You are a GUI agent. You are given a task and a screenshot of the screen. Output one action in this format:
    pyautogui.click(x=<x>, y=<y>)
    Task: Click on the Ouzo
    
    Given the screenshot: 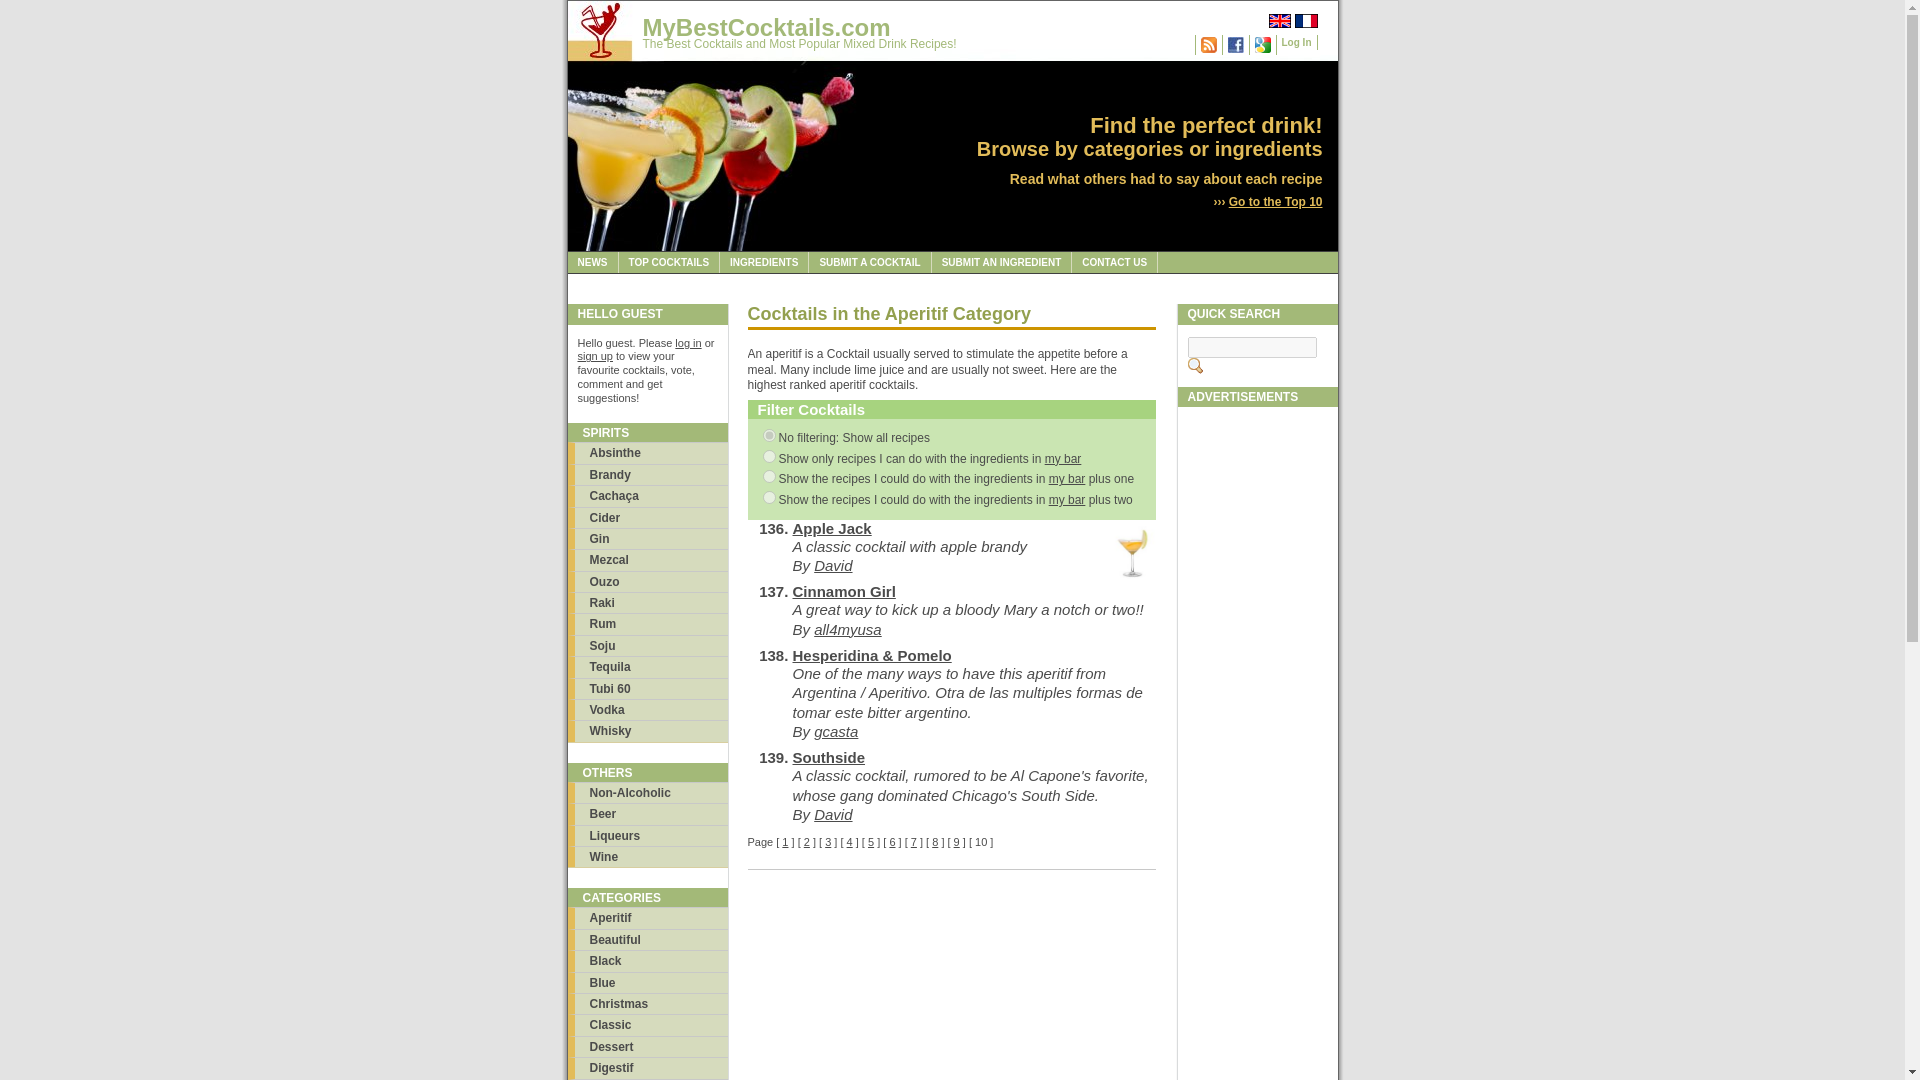 What is the action you would take?
    pyautogui.click(x=648, y=581)
    